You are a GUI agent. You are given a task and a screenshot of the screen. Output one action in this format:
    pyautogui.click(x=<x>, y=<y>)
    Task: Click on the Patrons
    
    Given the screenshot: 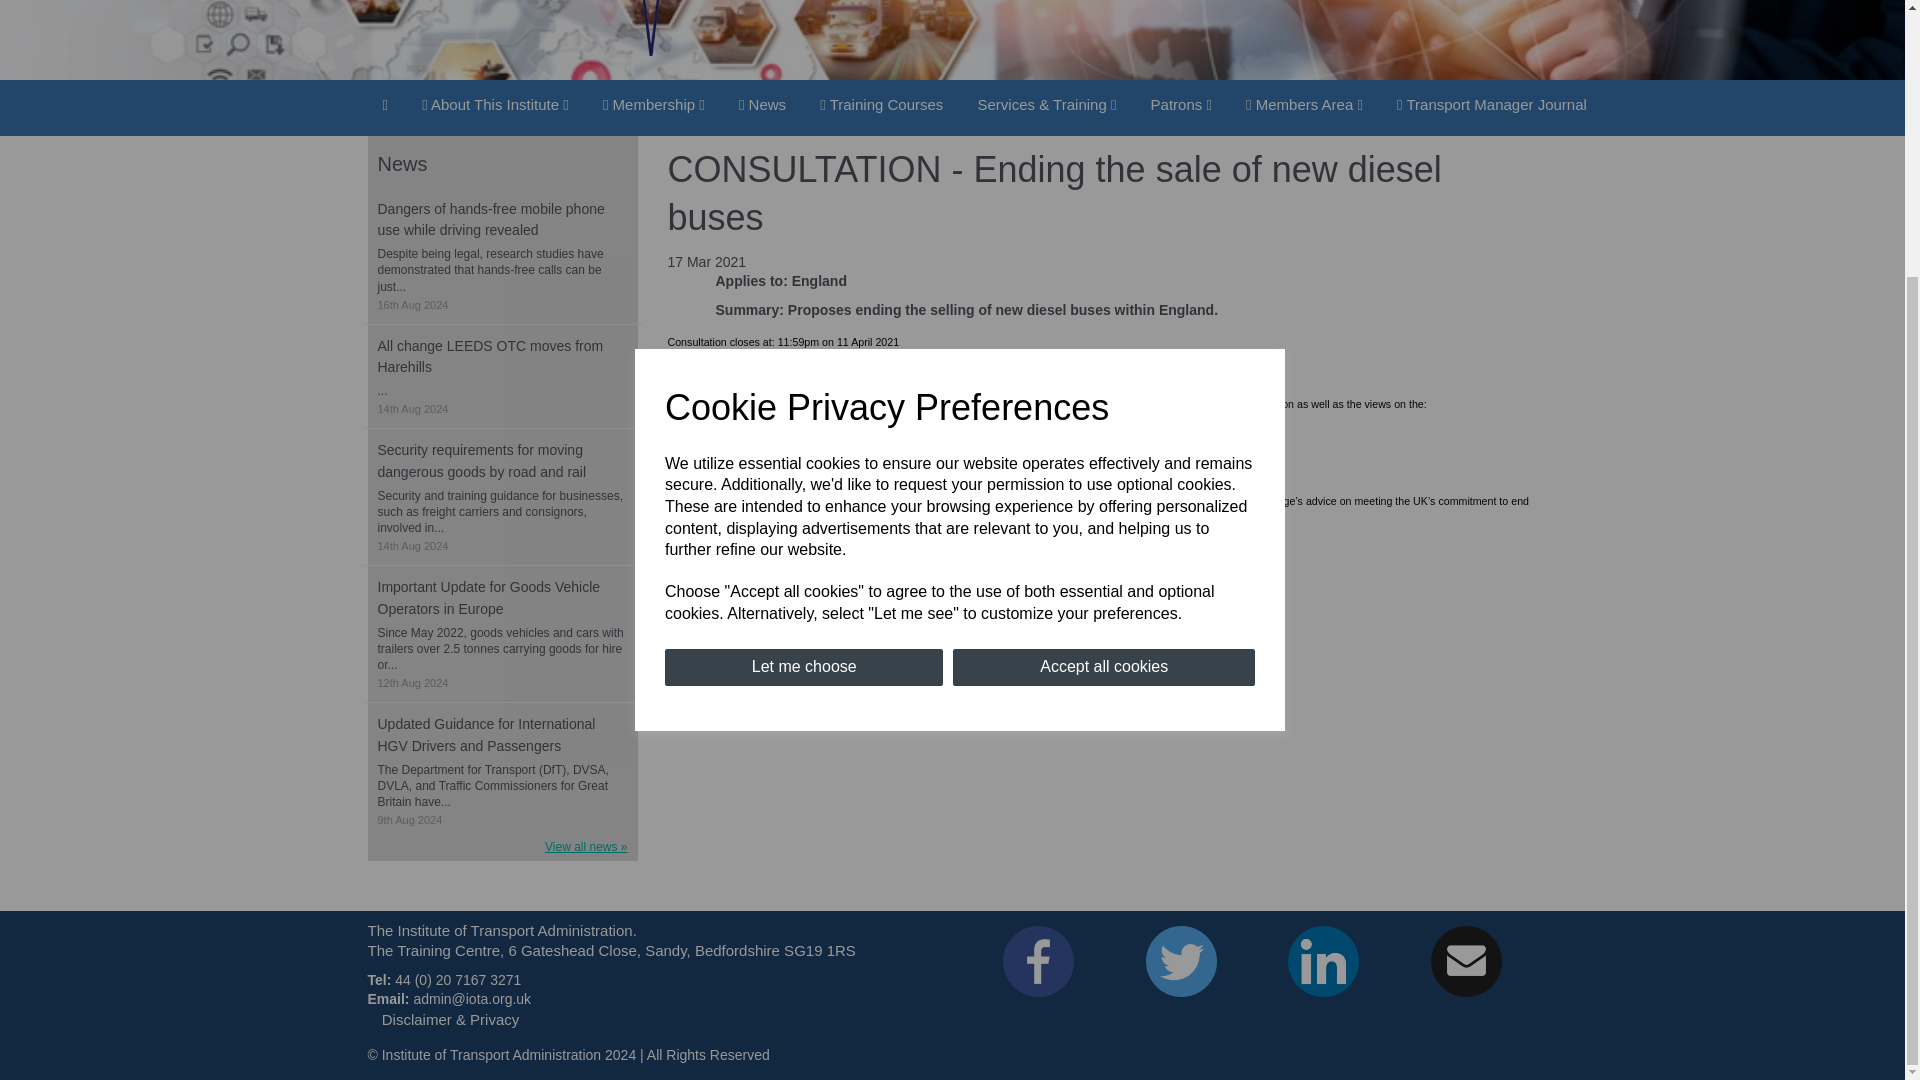 What is the action you would take?
    pyautogui.click(x=1181, y=104)
    